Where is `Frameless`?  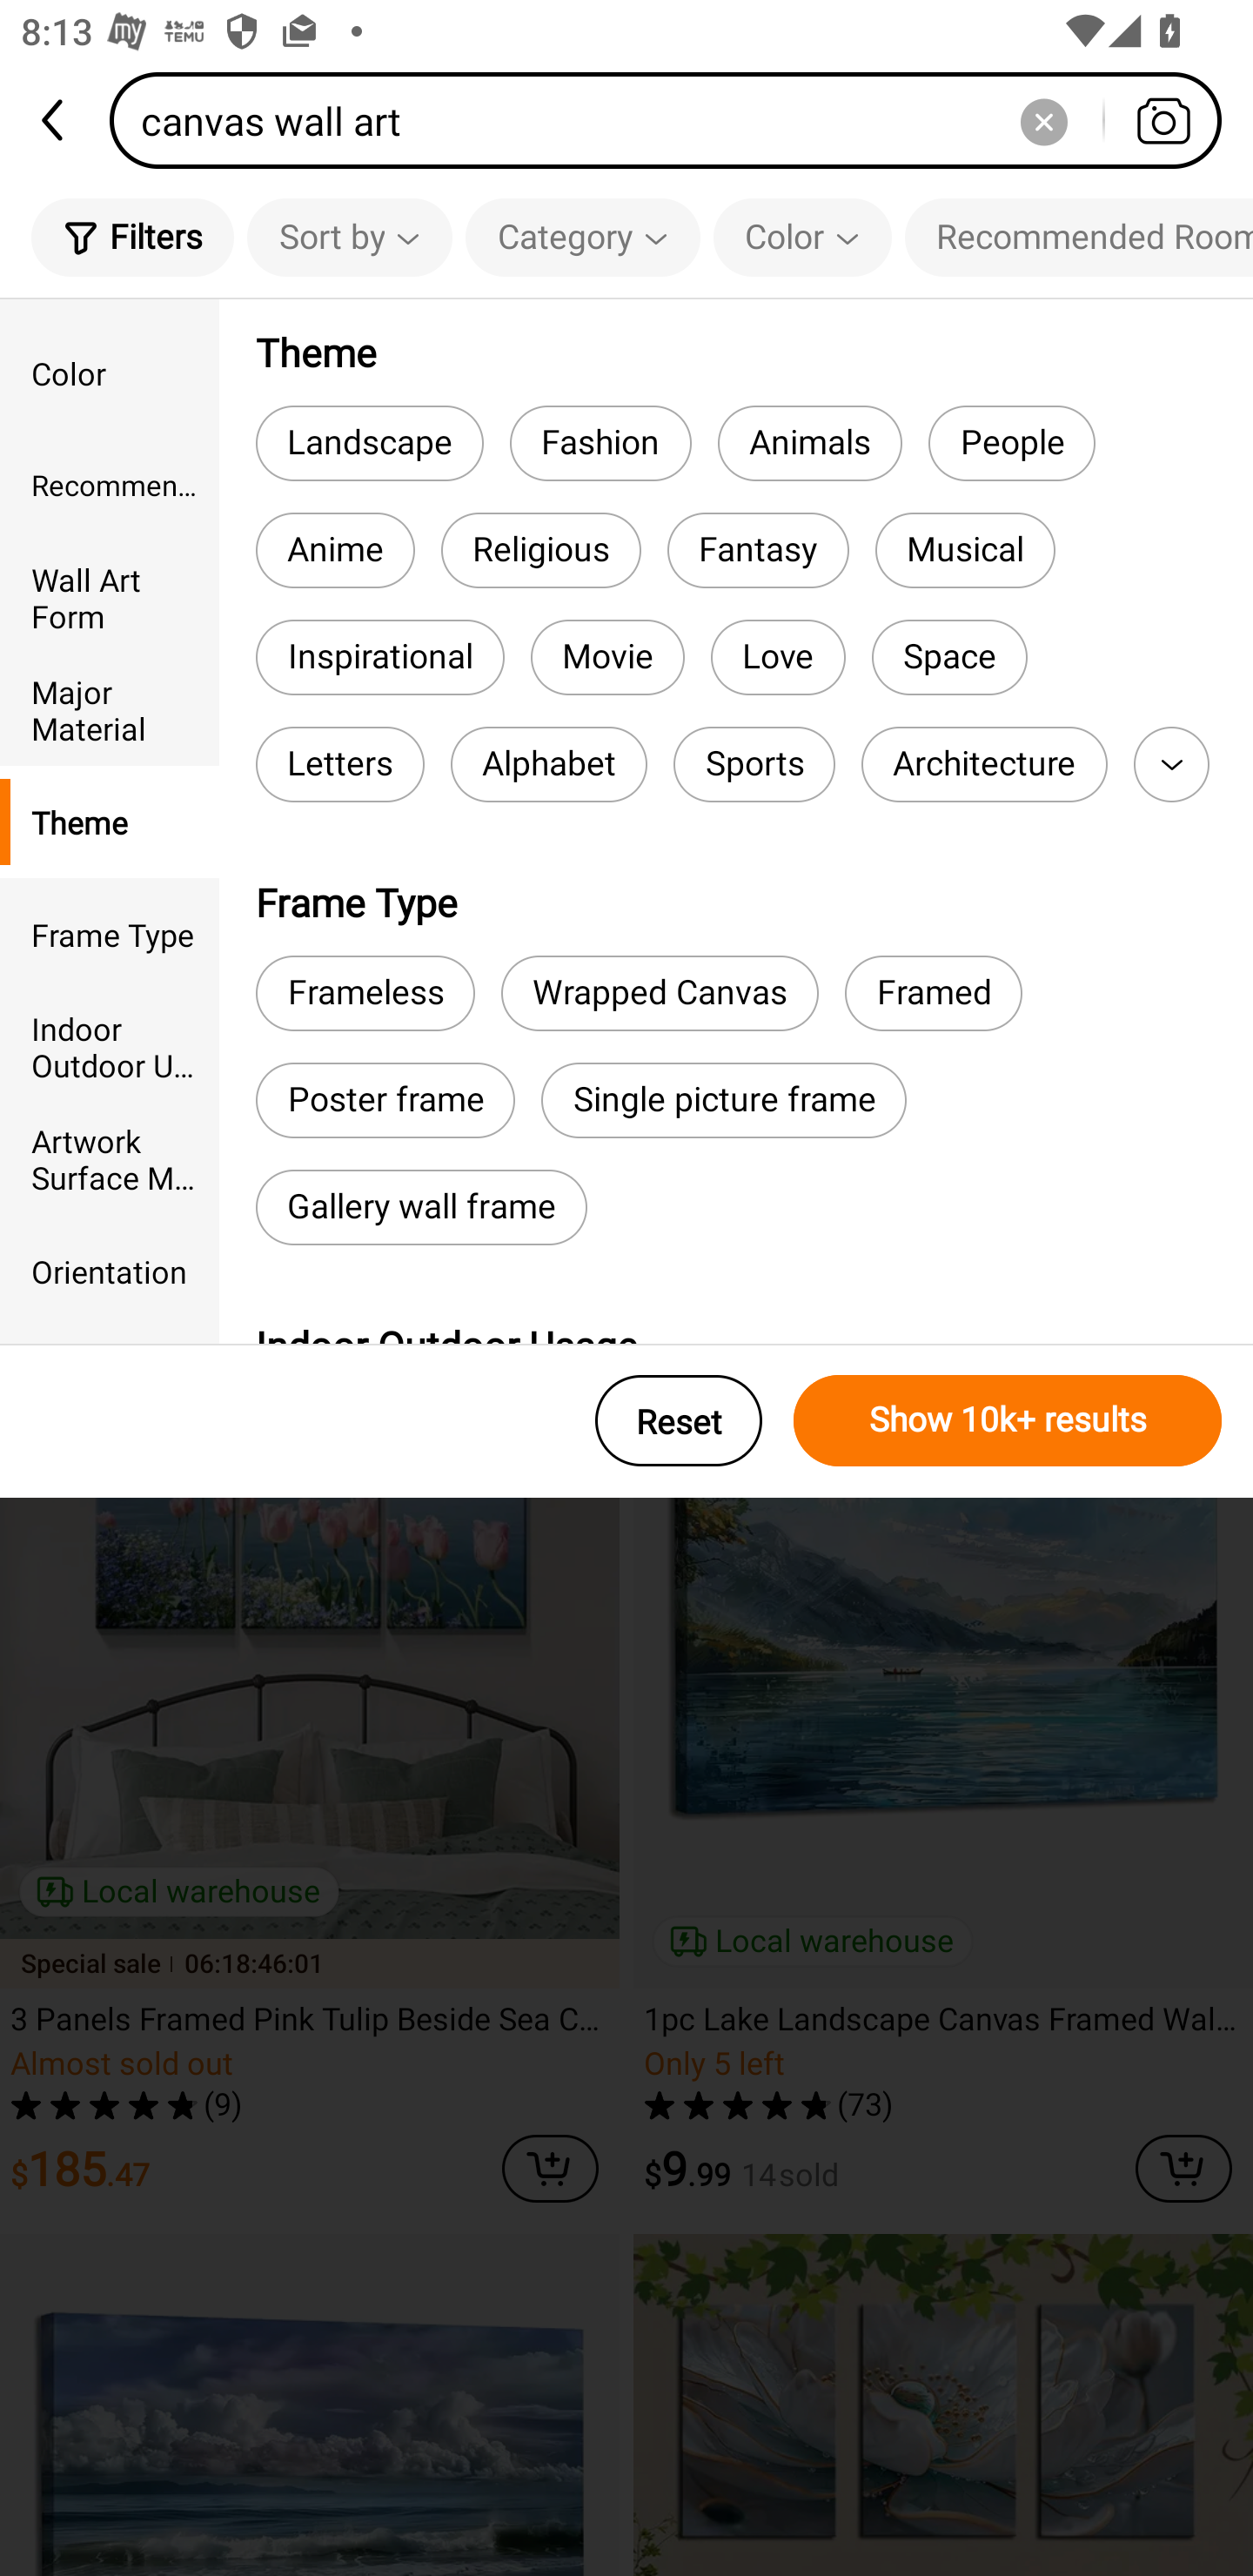
Frameless is located at coordinates (365, 993).